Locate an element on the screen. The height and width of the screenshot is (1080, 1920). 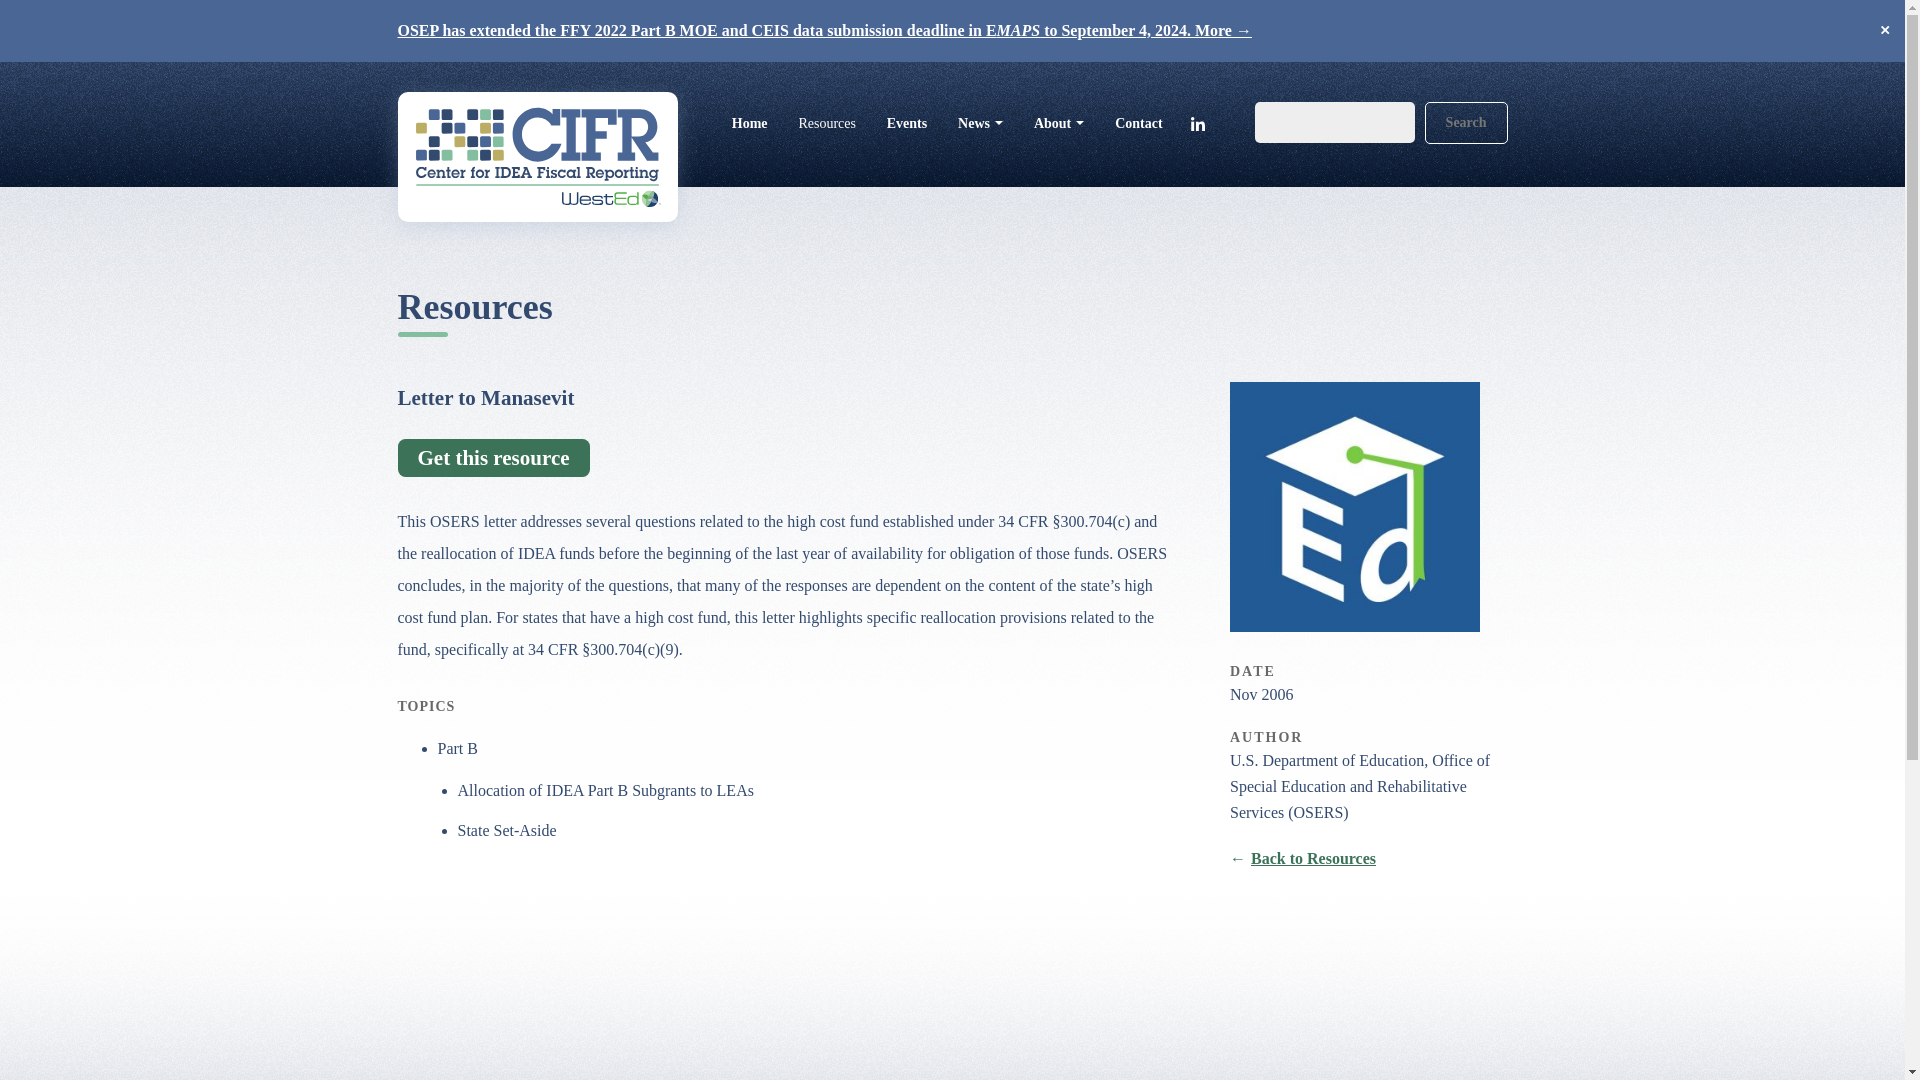
Back to Resources is located at coordinates (1303, 858).